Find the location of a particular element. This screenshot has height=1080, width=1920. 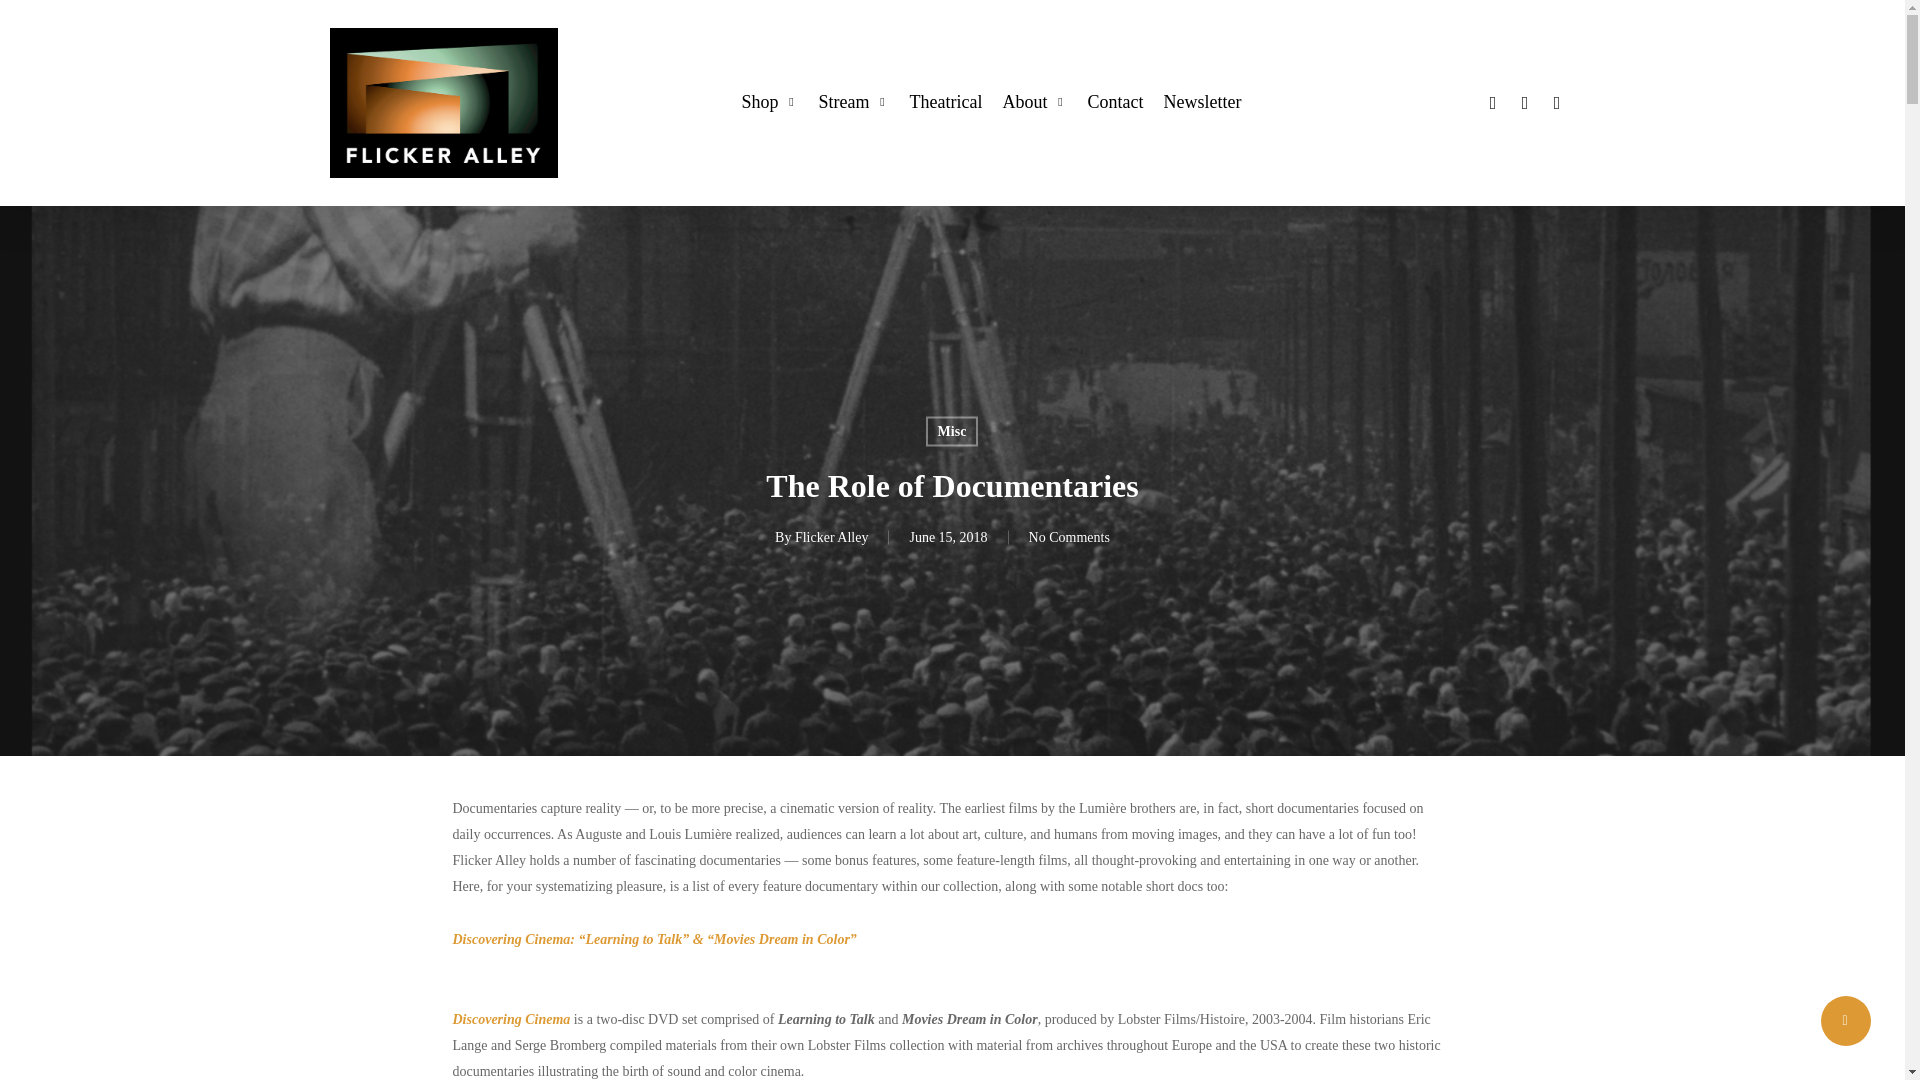

Misc is located at coordinates (952, 430).